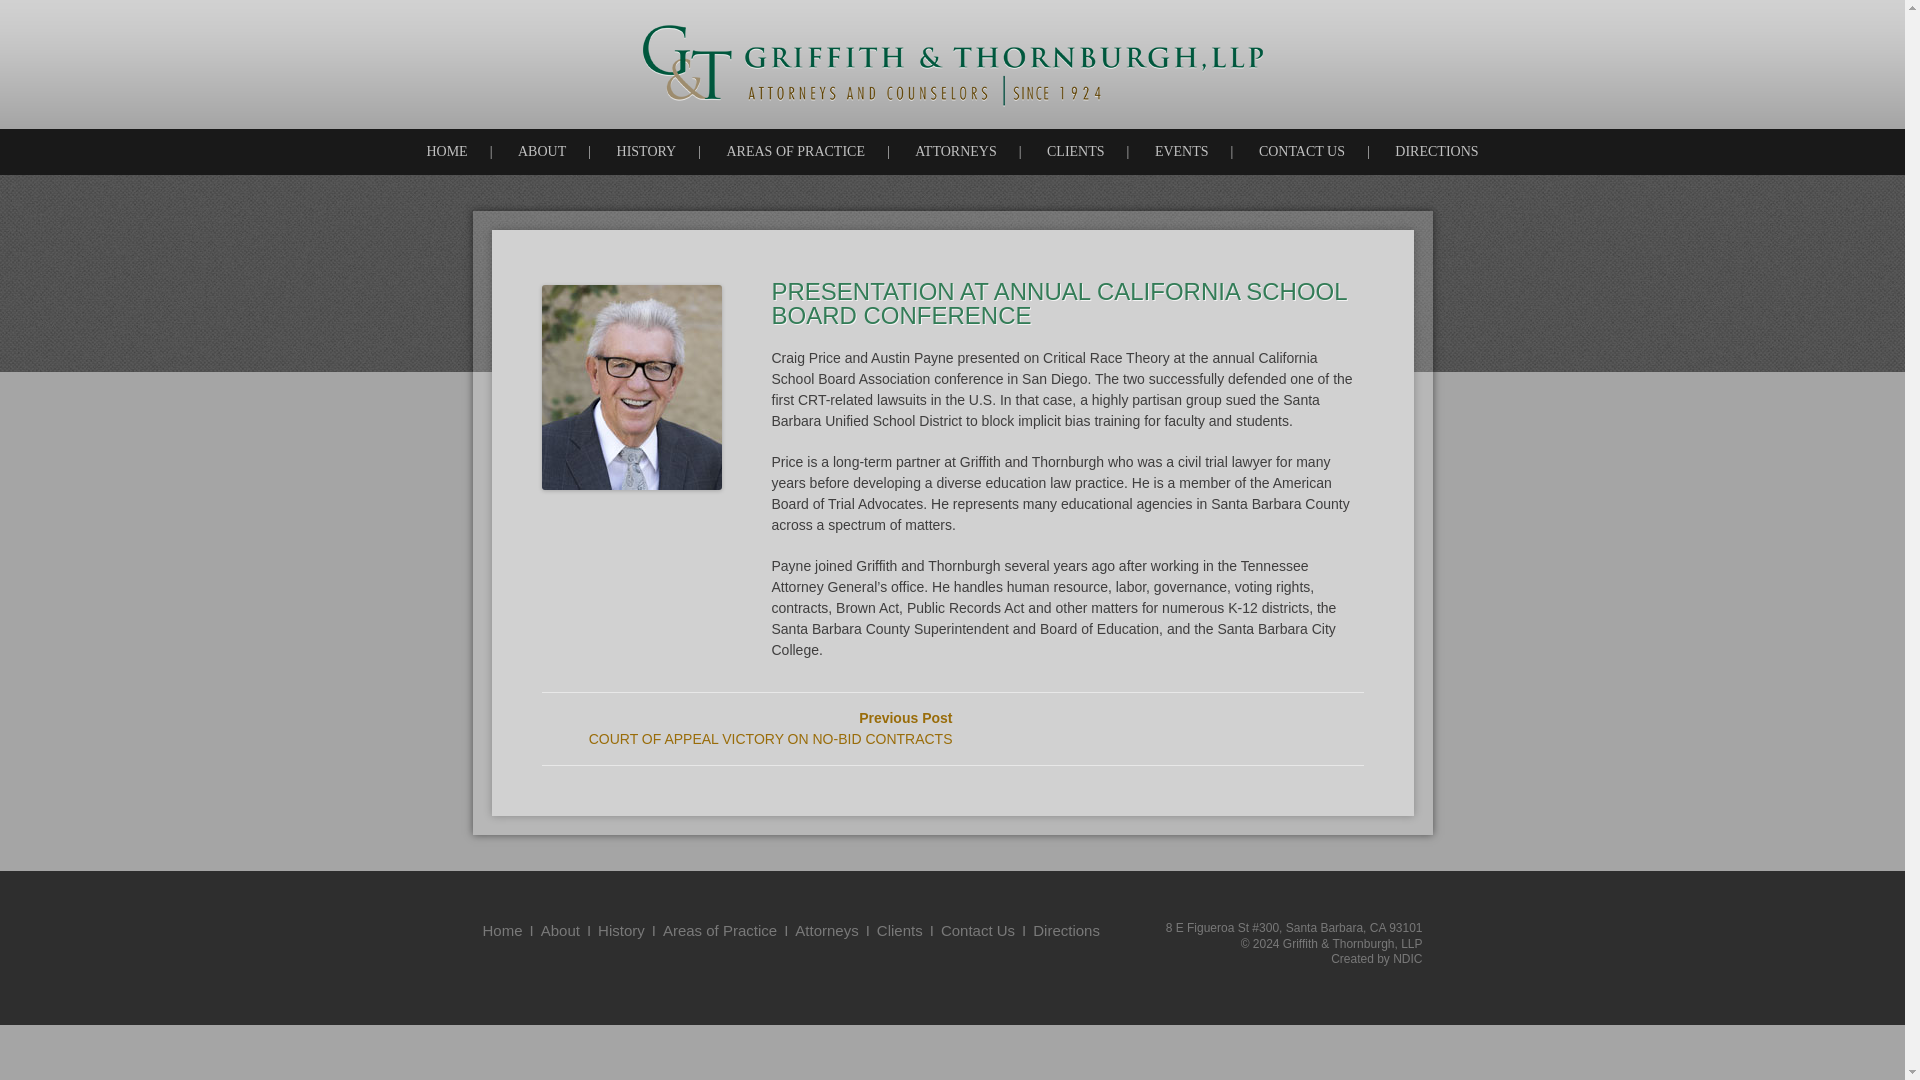 Image resolution: width=1920 pixels, height=1080 pixels. I want to click on Clients, so click(900, 930).